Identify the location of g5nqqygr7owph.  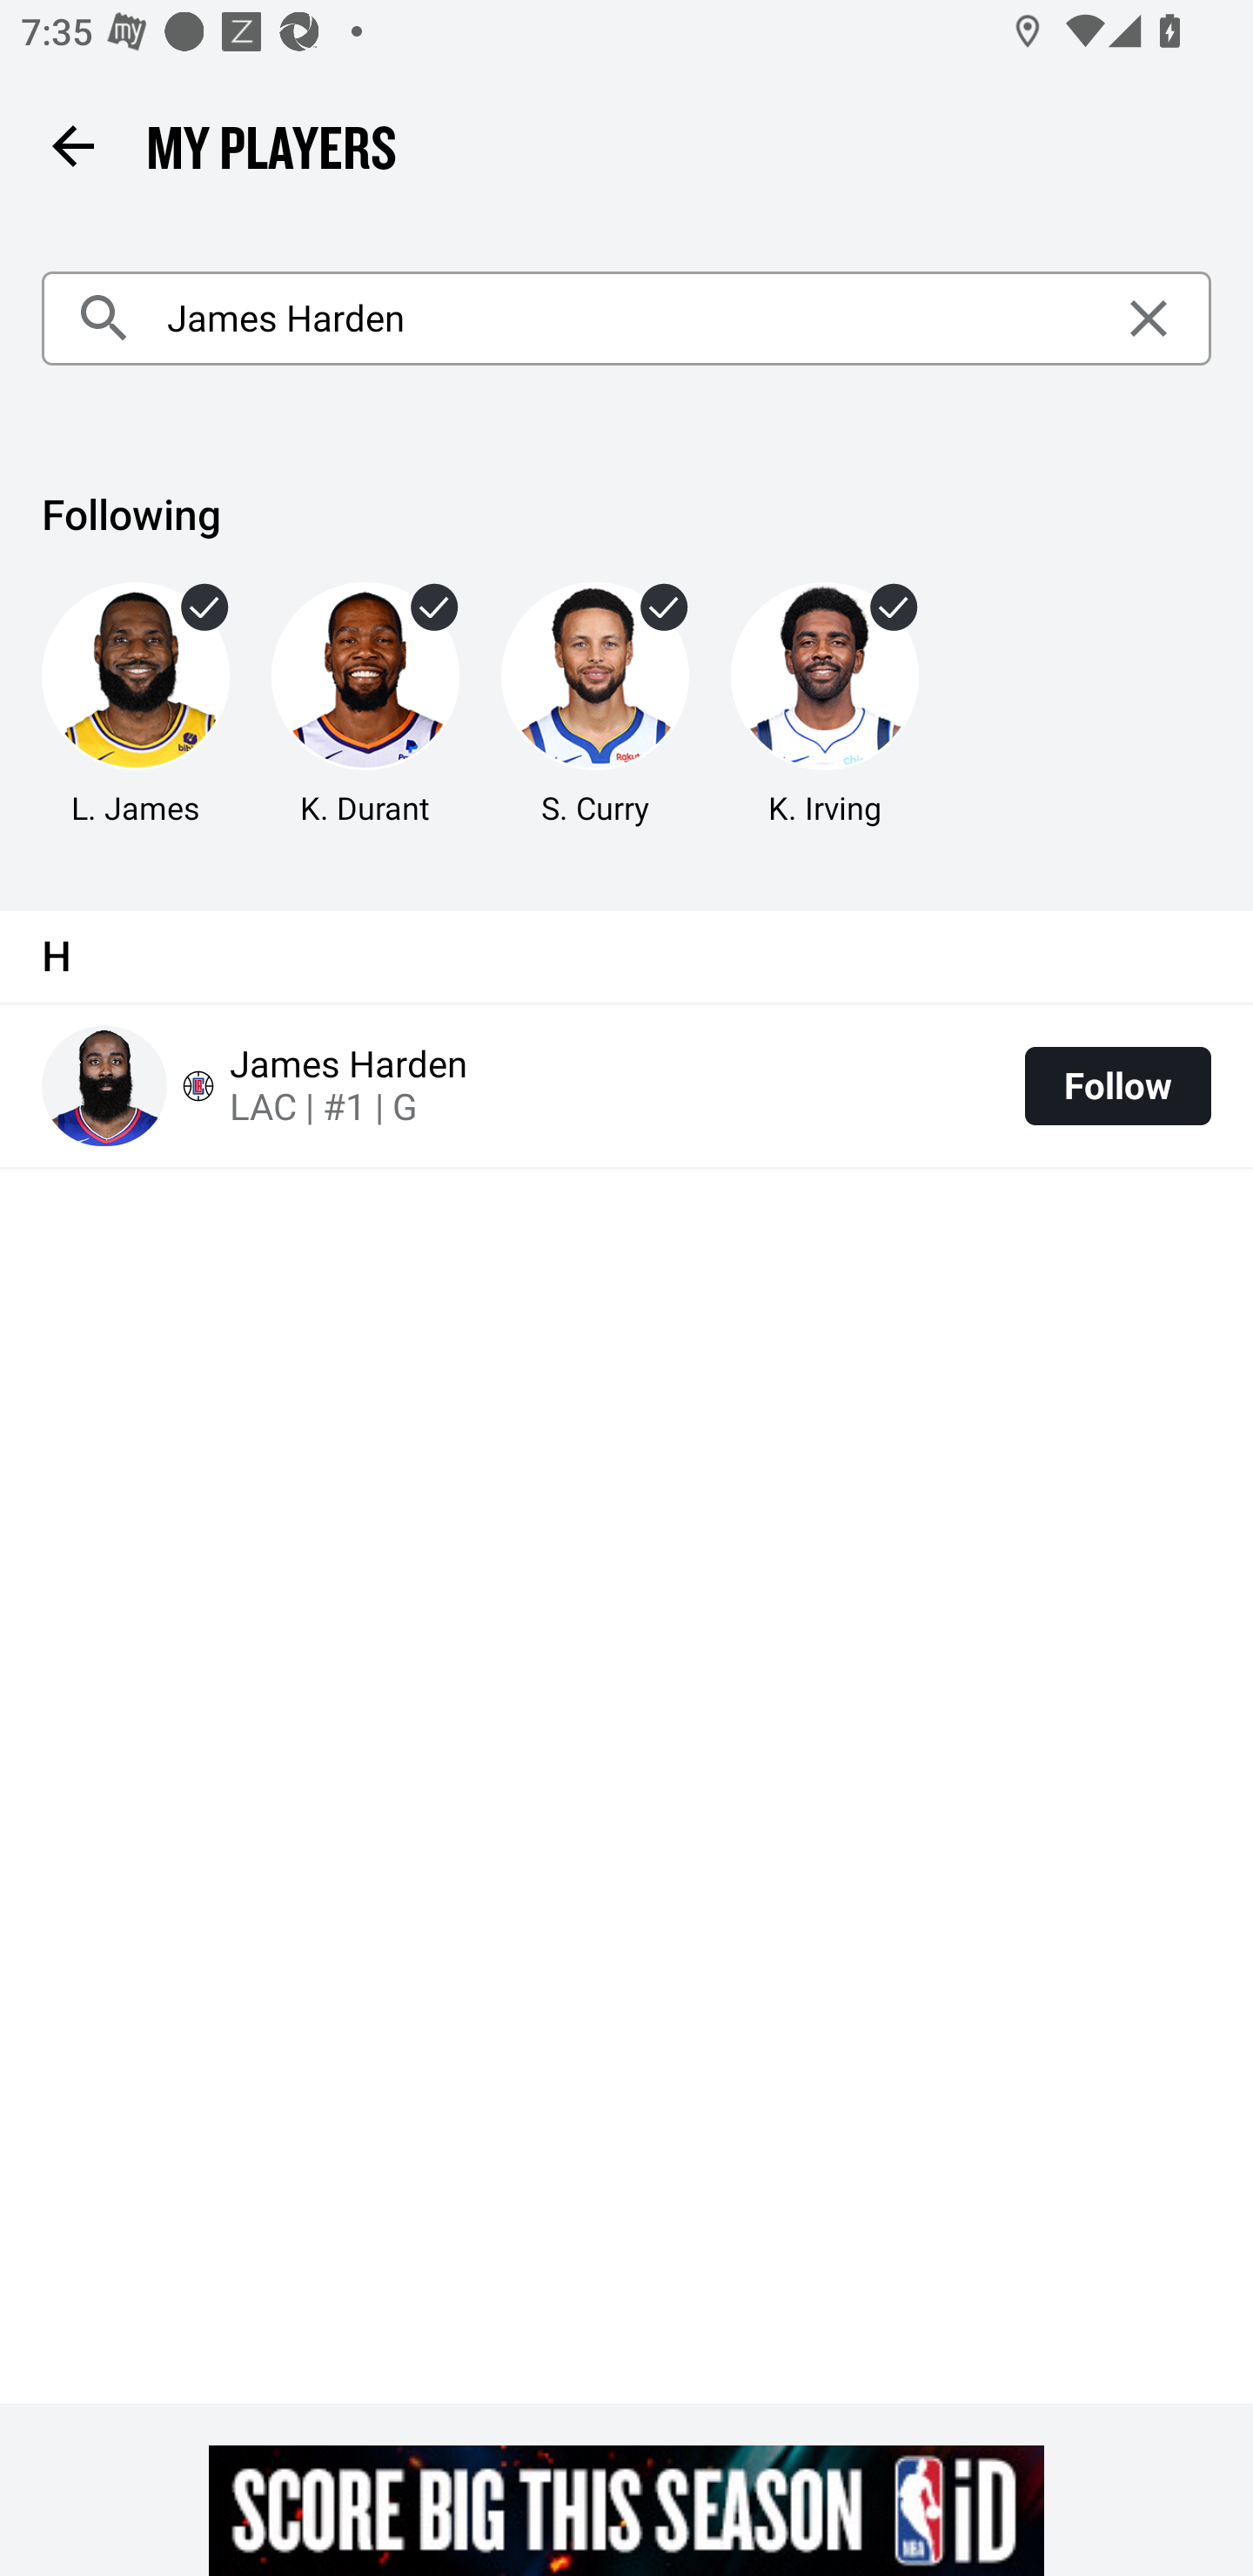
(626, 2510).